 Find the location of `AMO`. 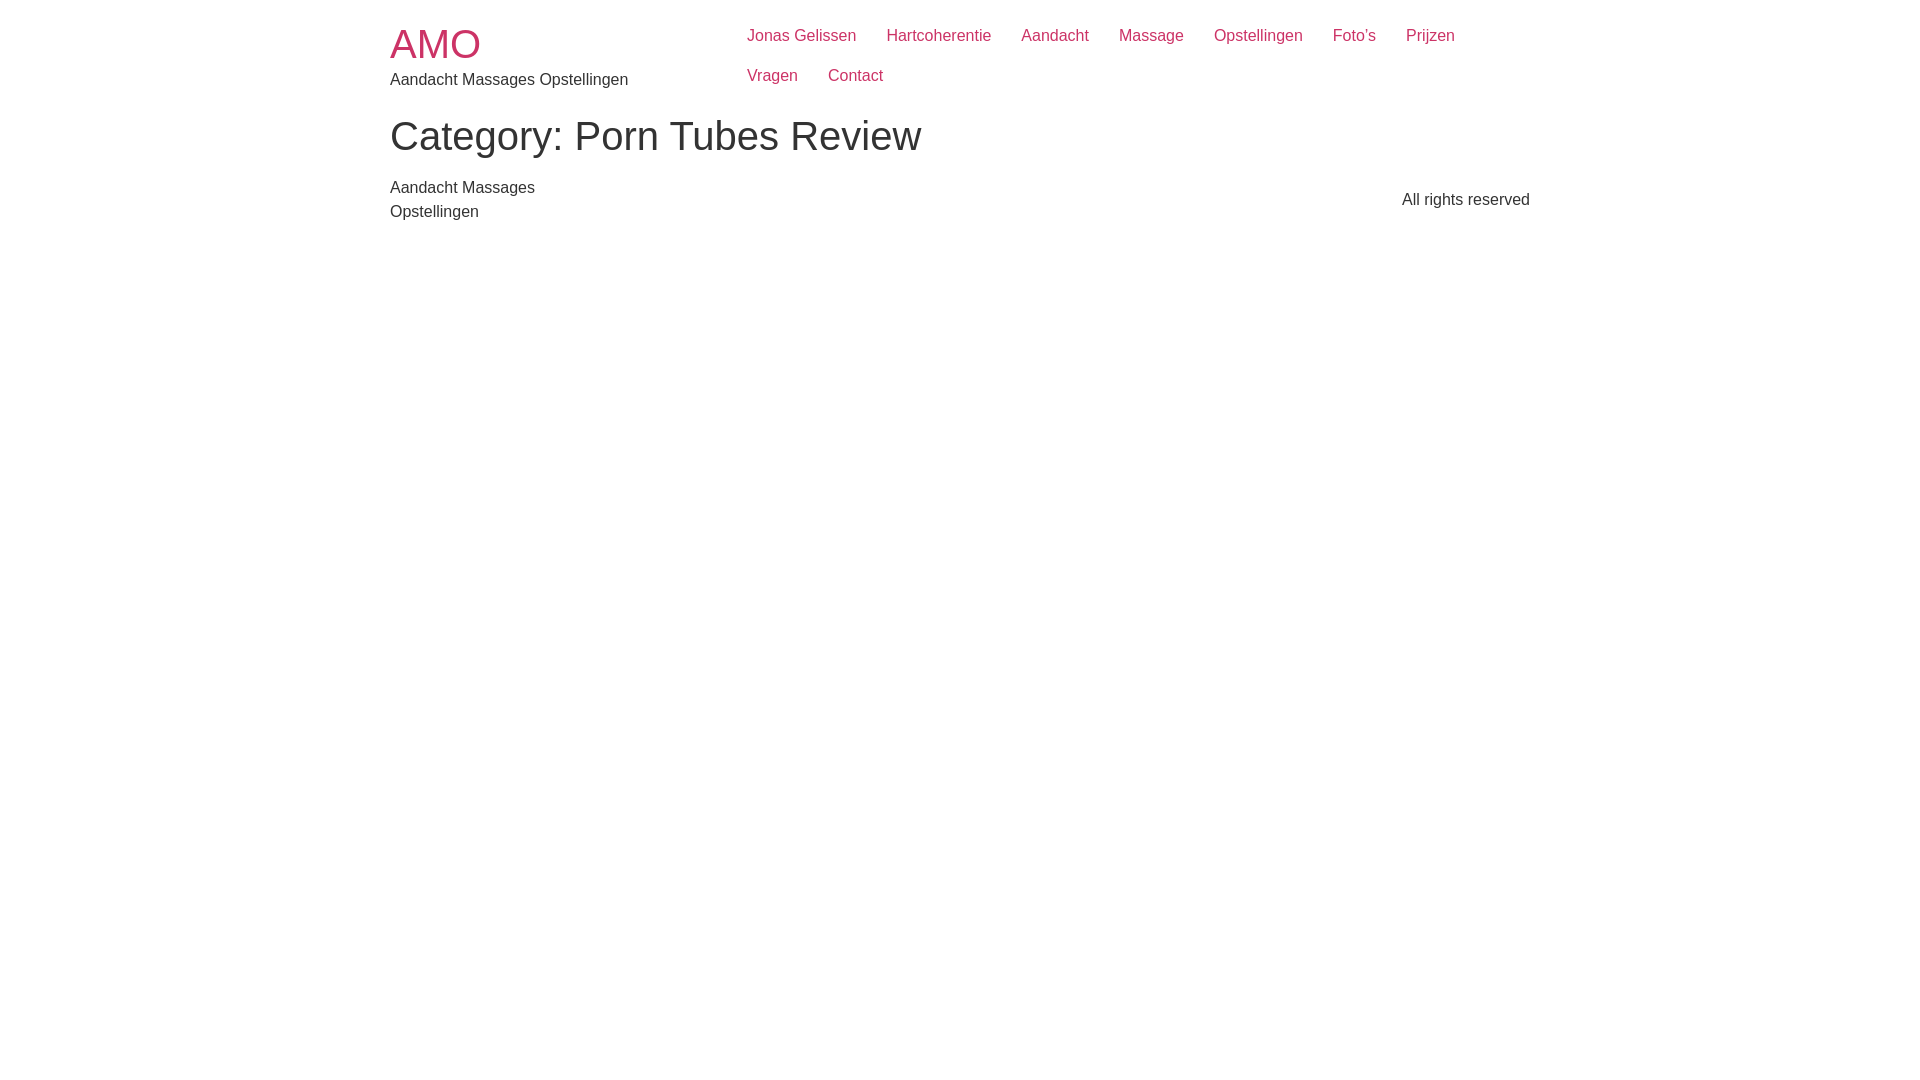

AMO is located at coordinates (436, 44).